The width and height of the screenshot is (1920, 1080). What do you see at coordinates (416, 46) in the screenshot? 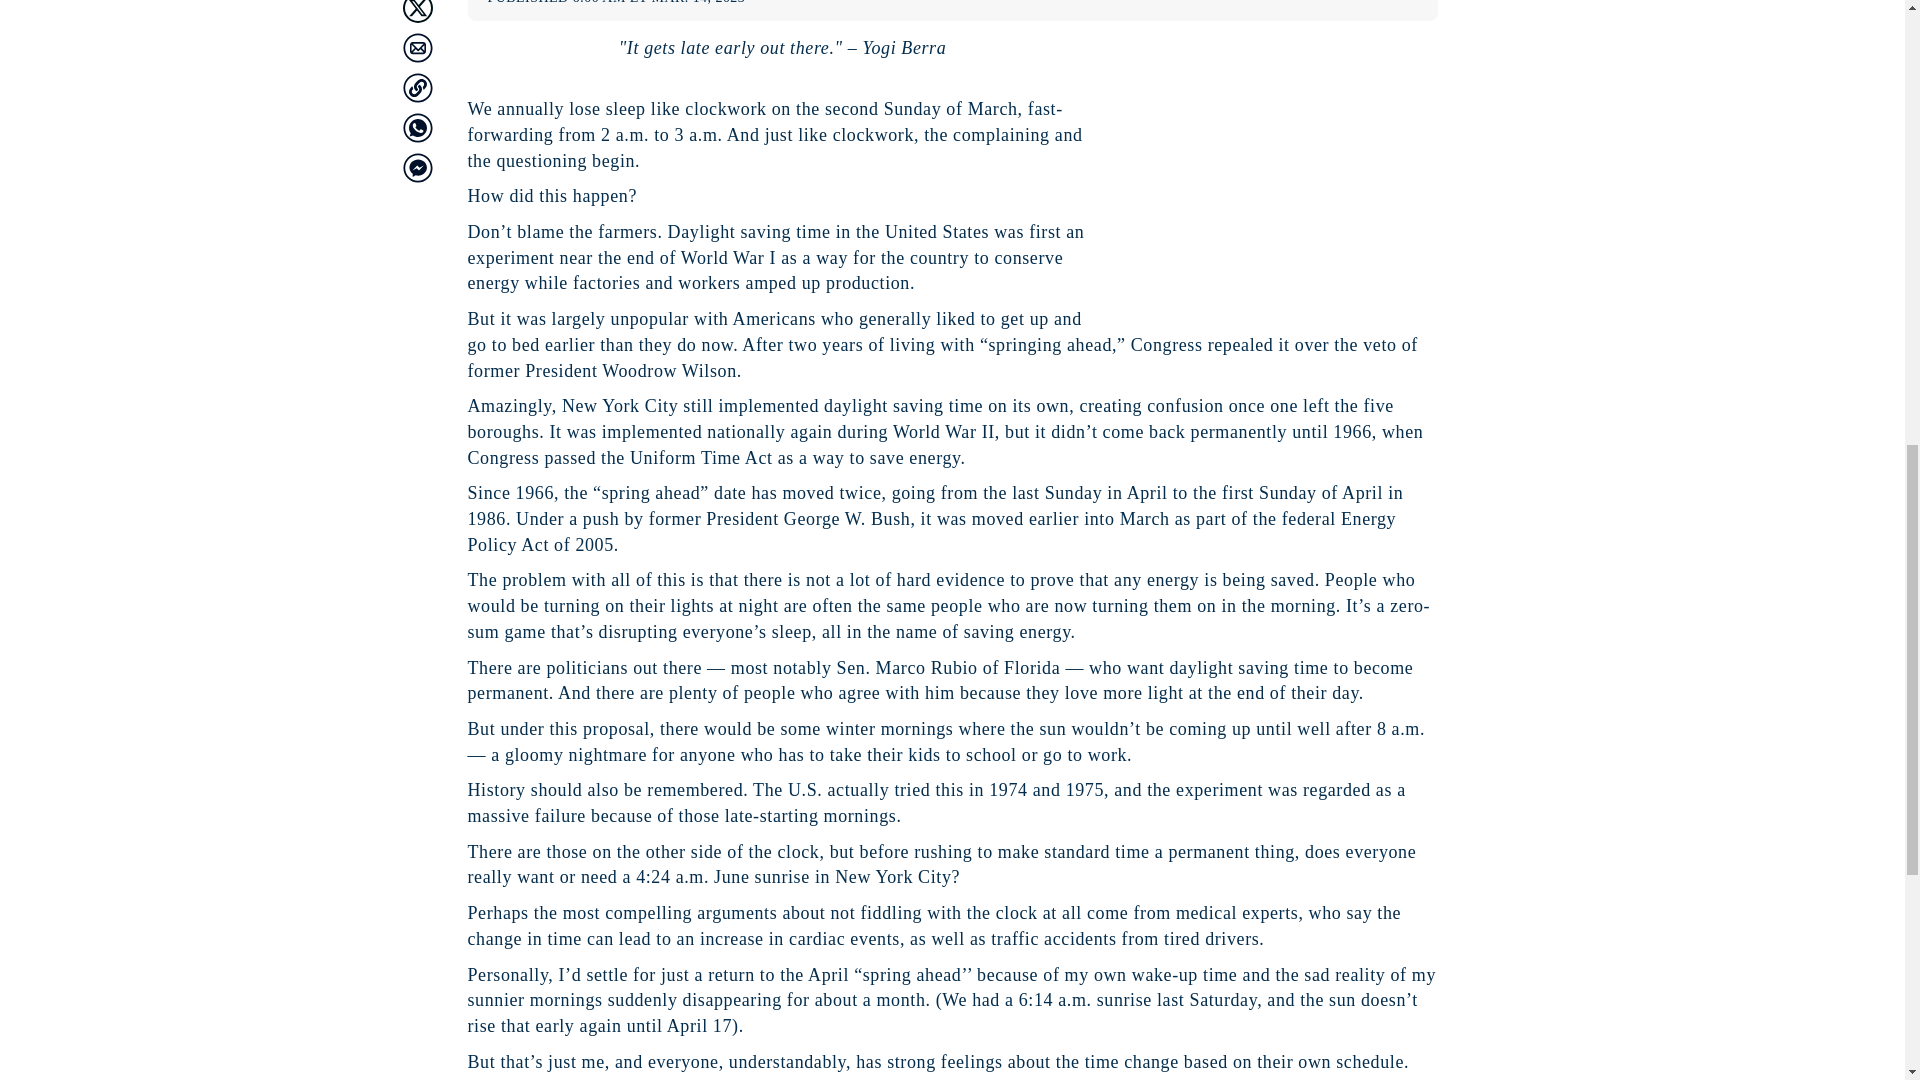
I see `Share with Email` at bounding box center [416, 46].